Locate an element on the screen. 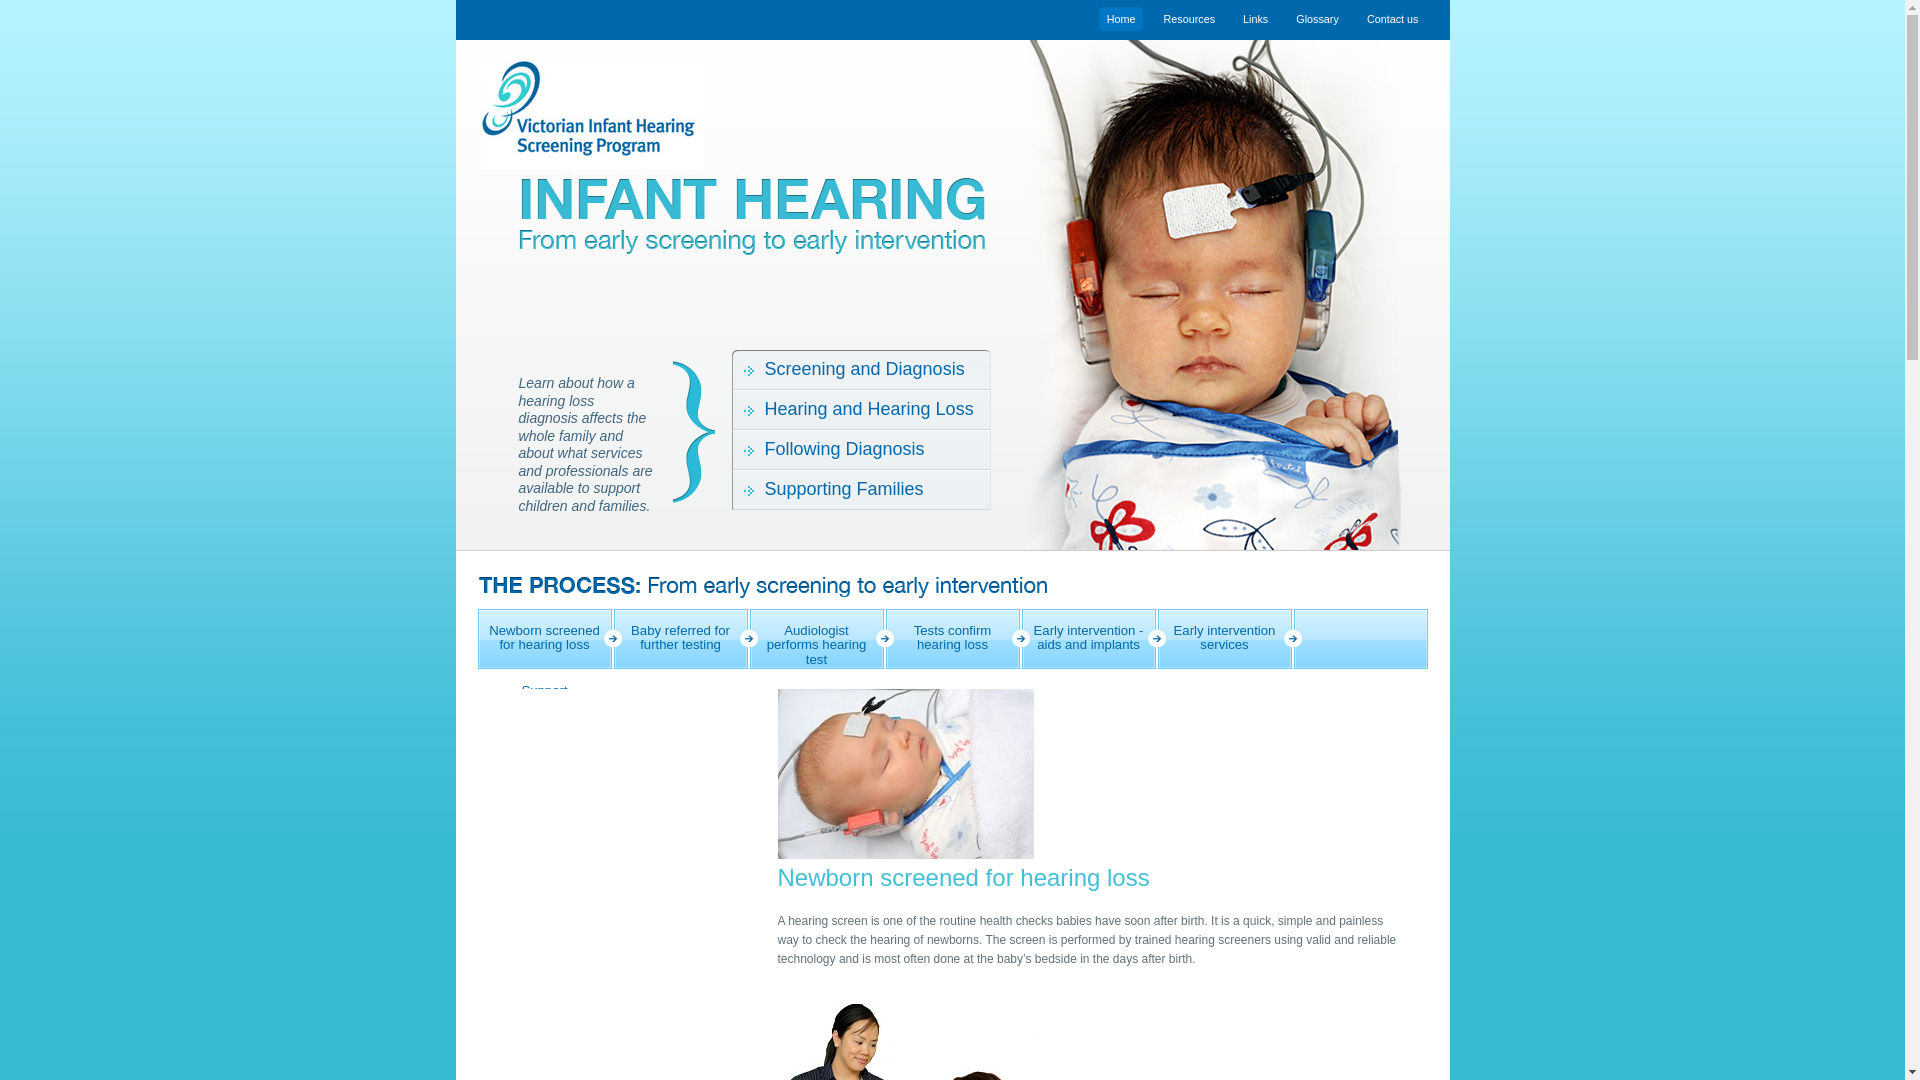 The image size is (1920, 1080). Following Diagnosis is located at coordinates (862, 450).